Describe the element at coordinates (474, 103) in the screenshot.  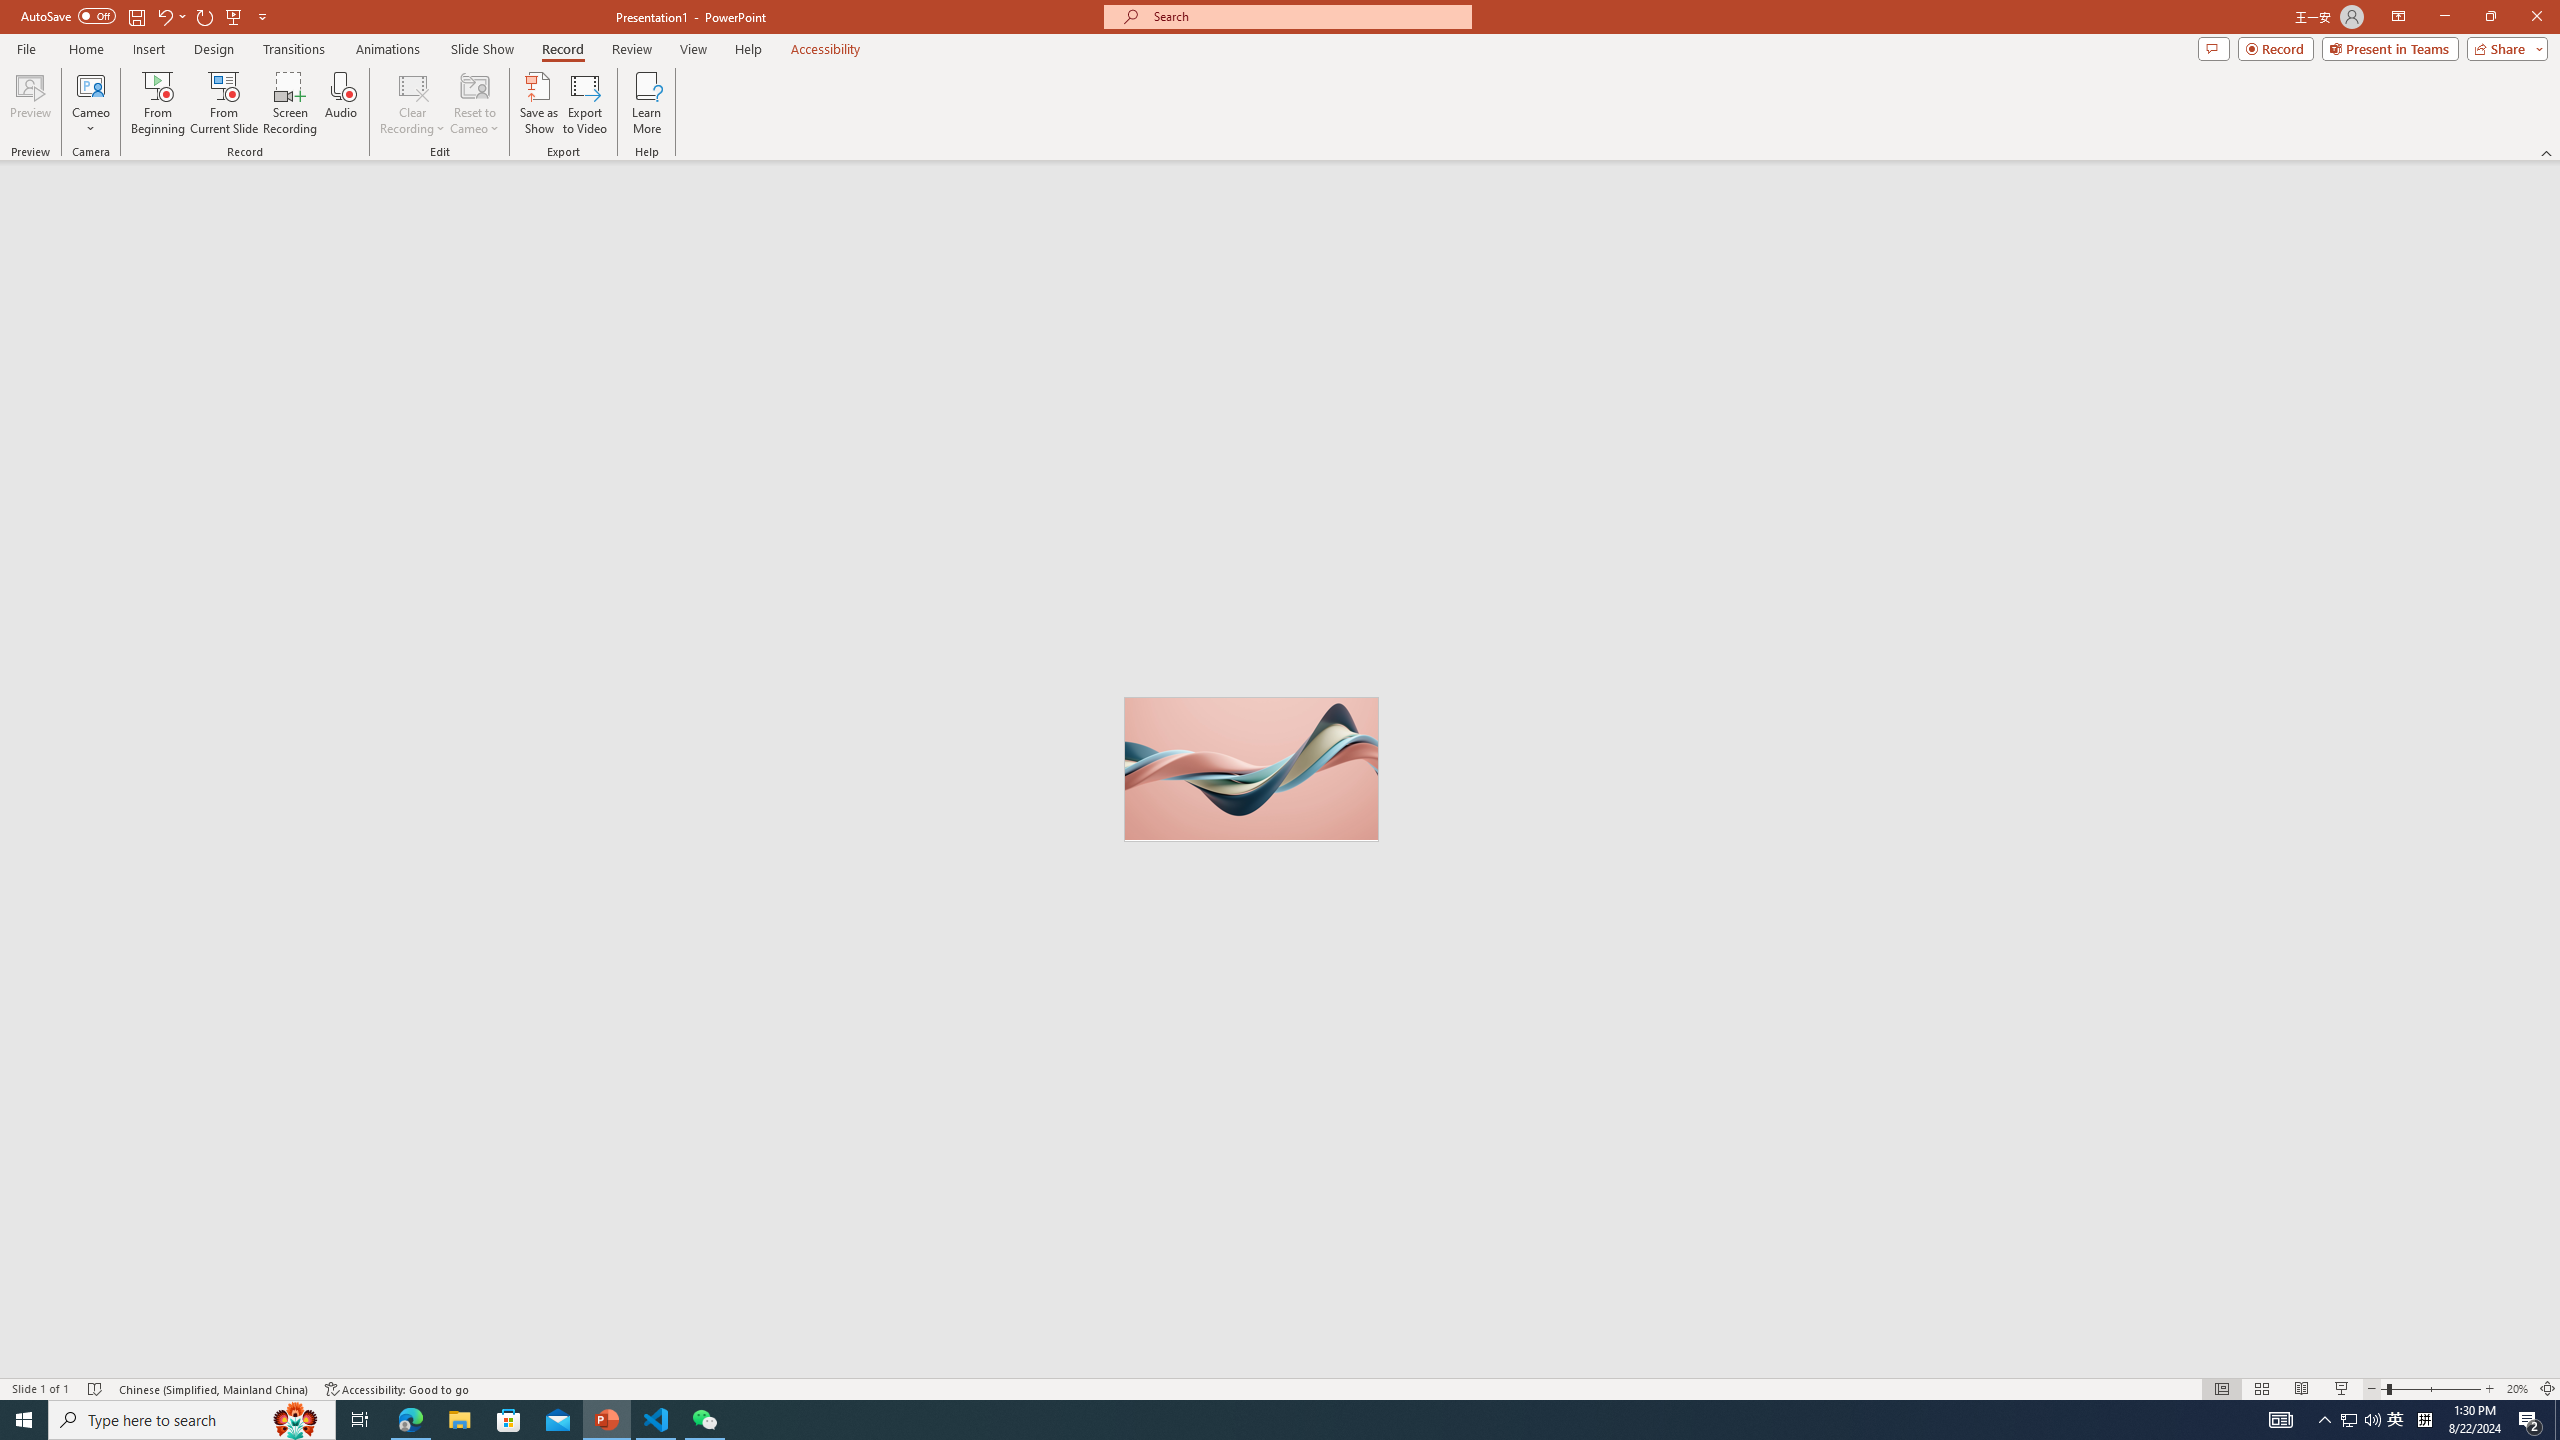
I see `Reset to Cameo` at that location.